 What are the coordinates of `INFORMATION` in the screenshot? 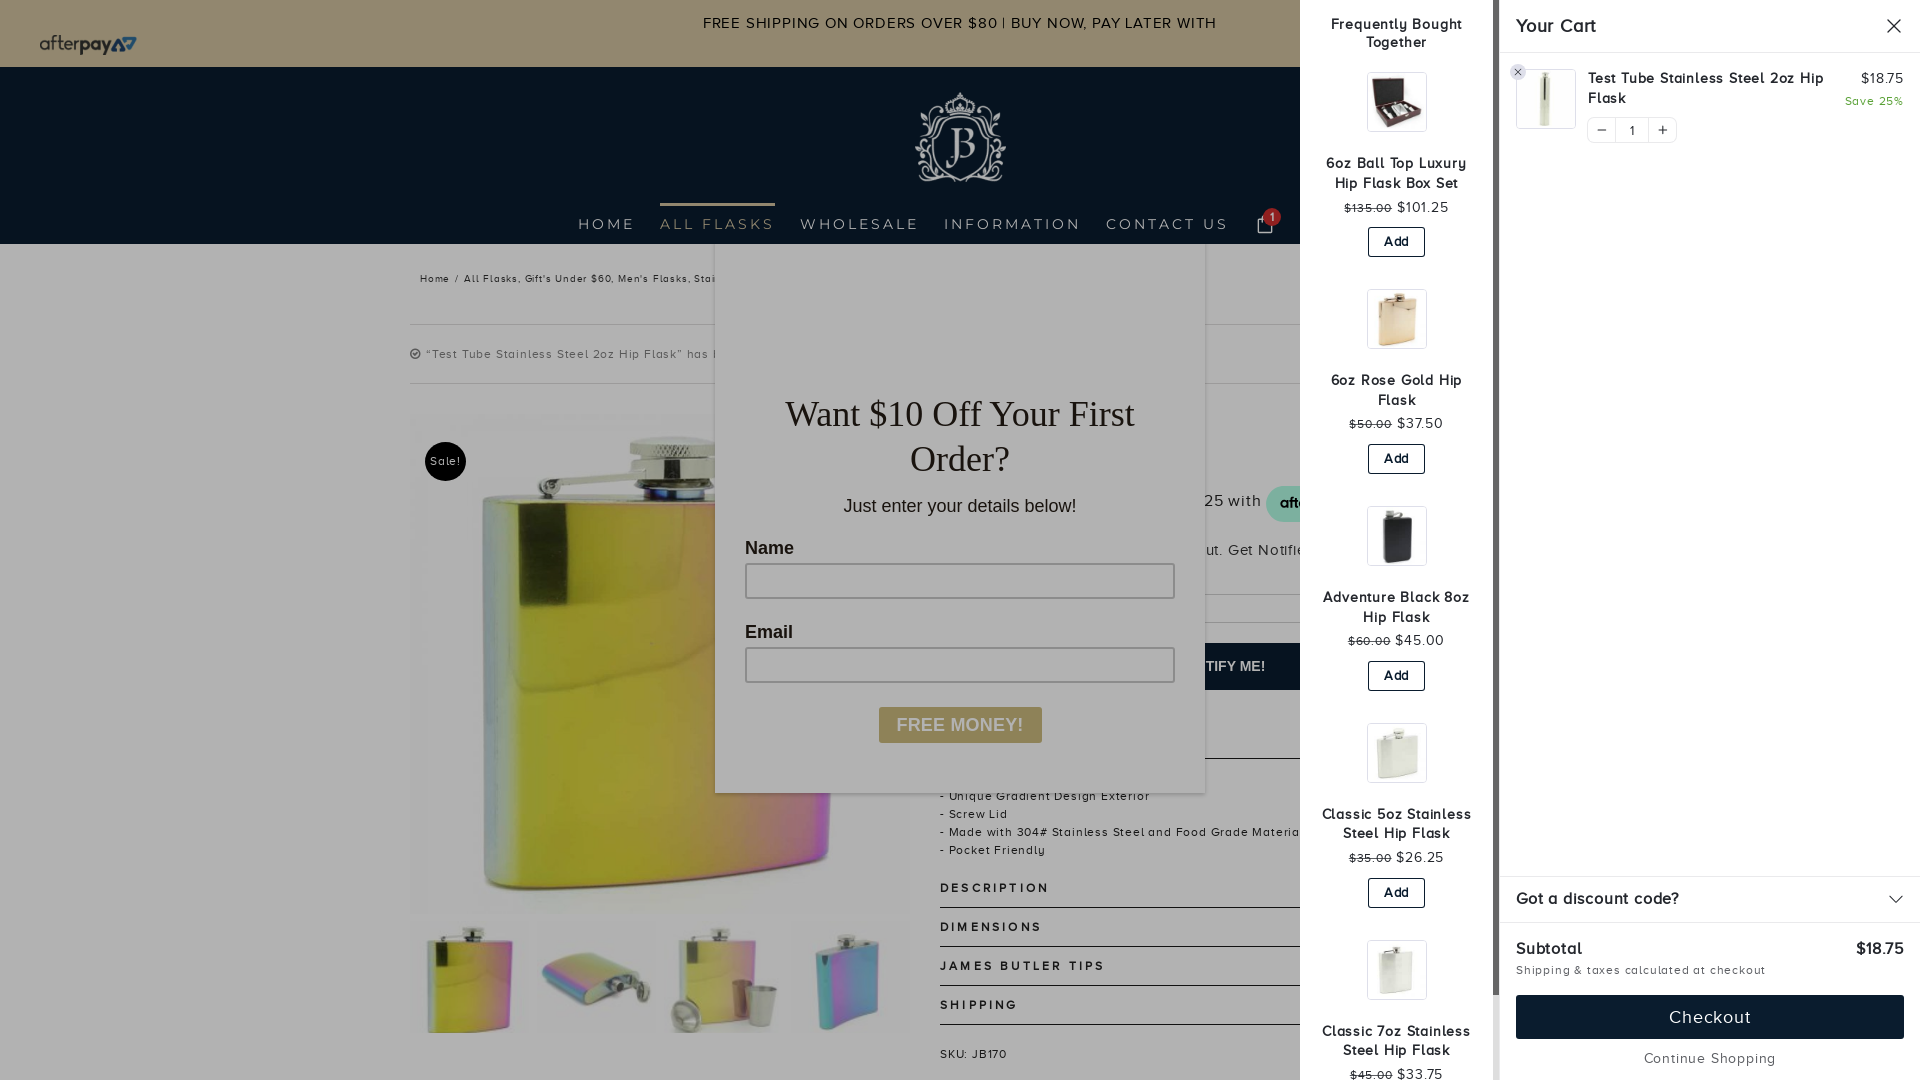 It's located at (1012, 222).